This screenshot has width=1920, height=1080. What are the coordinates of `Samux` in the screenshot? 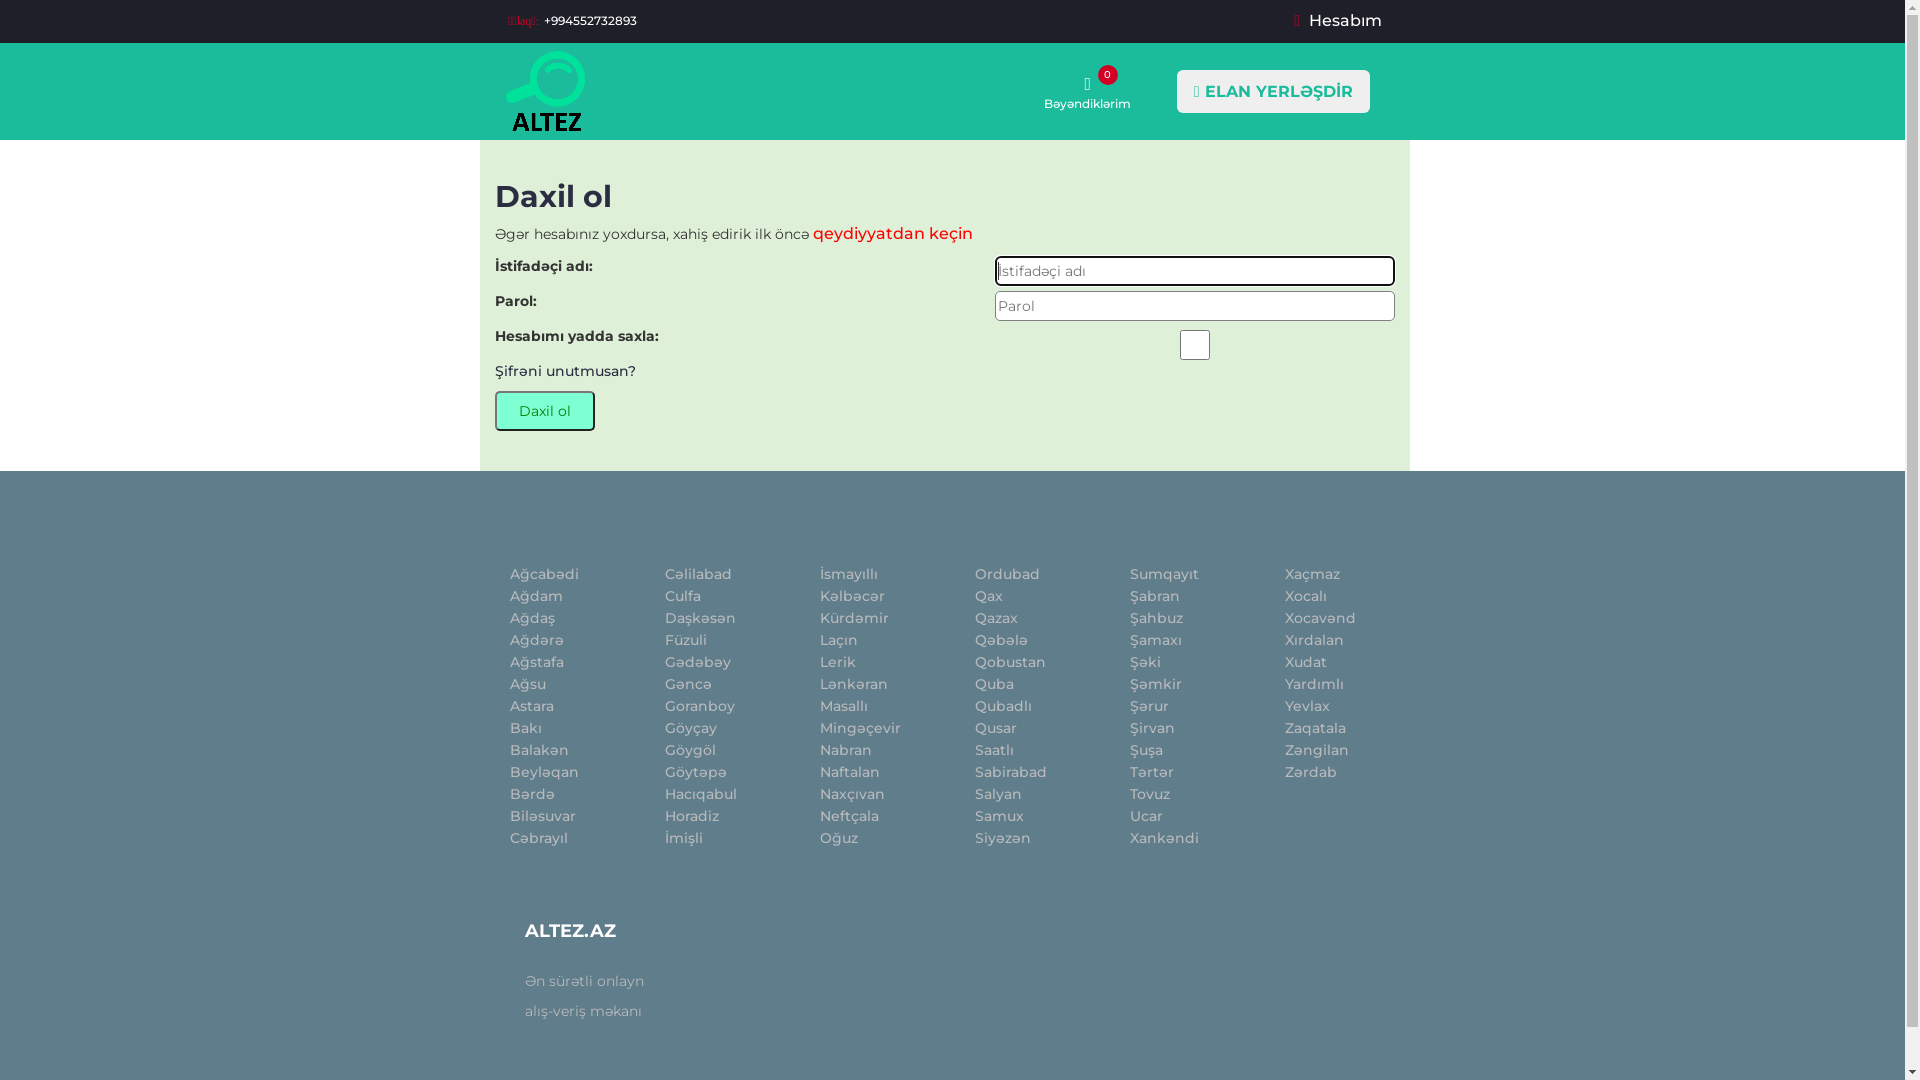 It's located at (1000, 816).